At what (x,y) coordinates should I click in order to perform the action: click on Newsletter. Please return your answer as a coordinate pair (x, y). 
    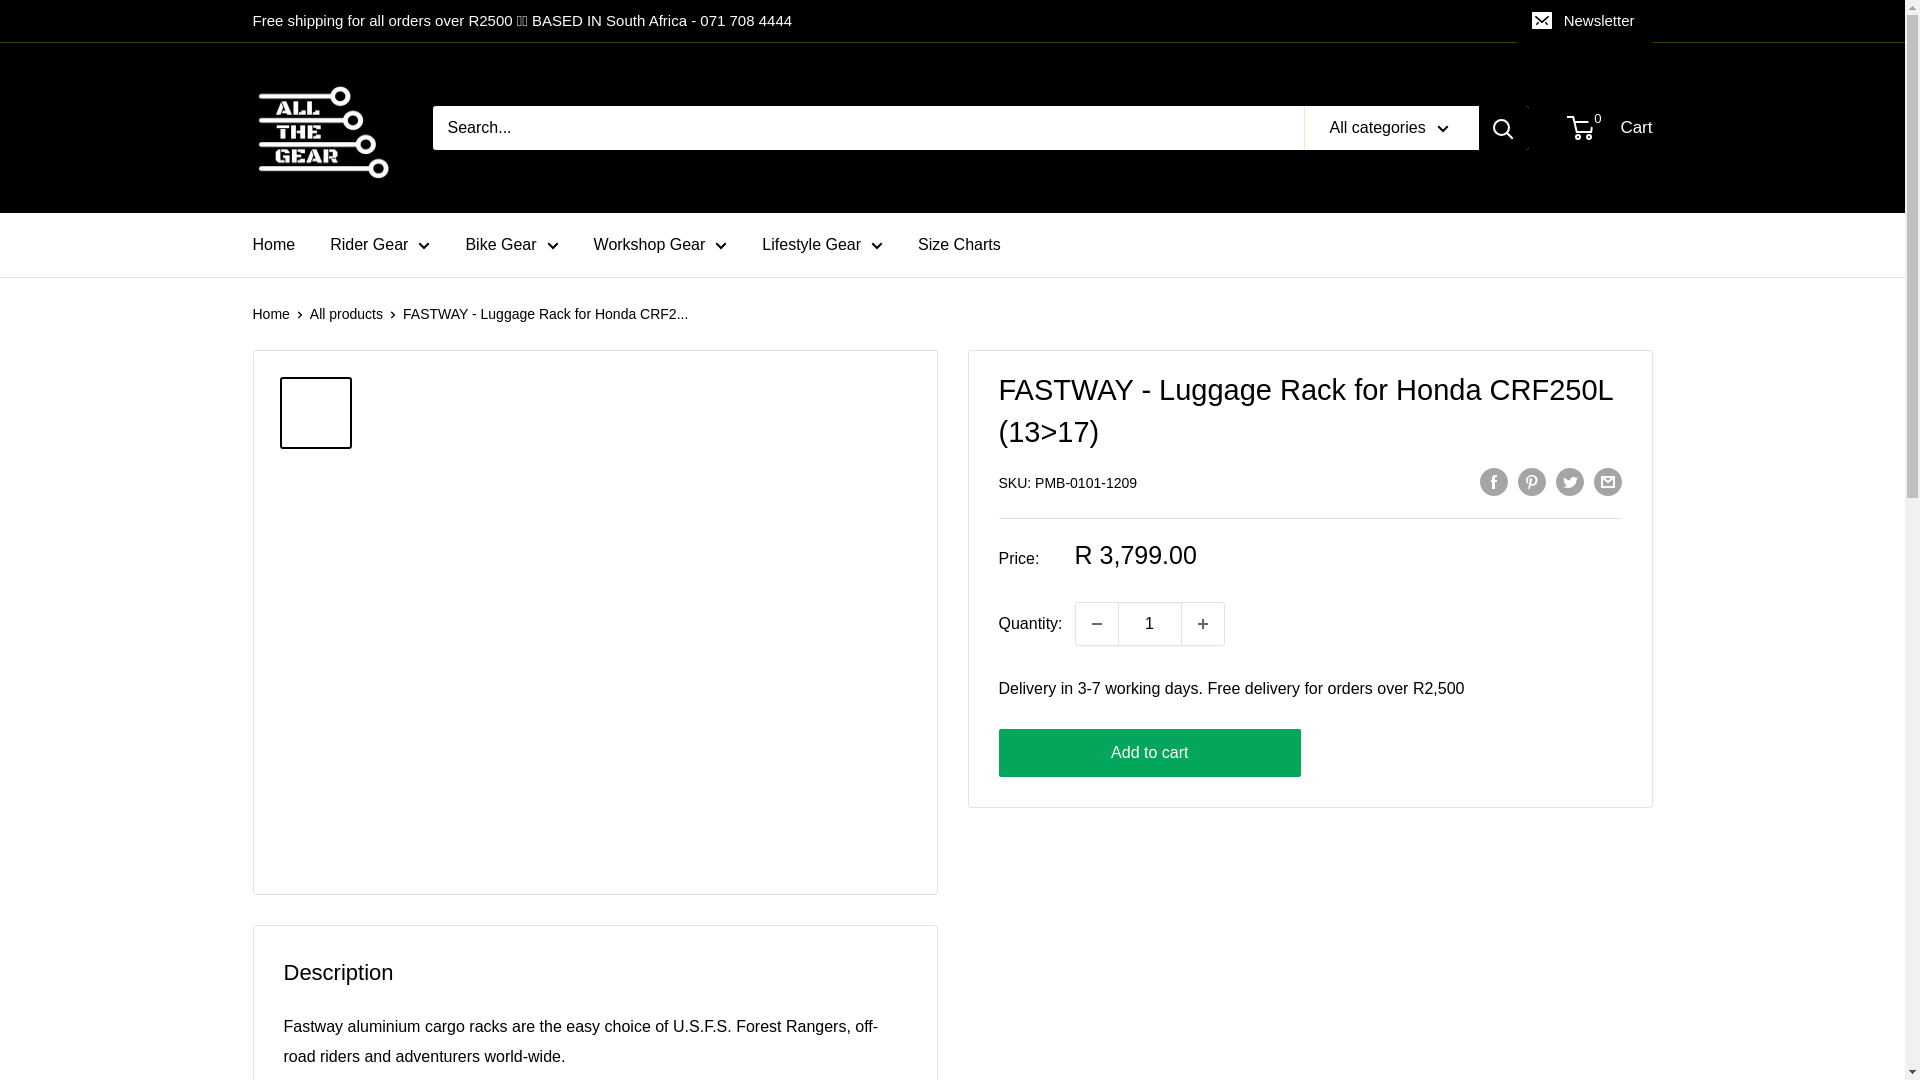
    Looking at the image, I should click on (1584, 21).